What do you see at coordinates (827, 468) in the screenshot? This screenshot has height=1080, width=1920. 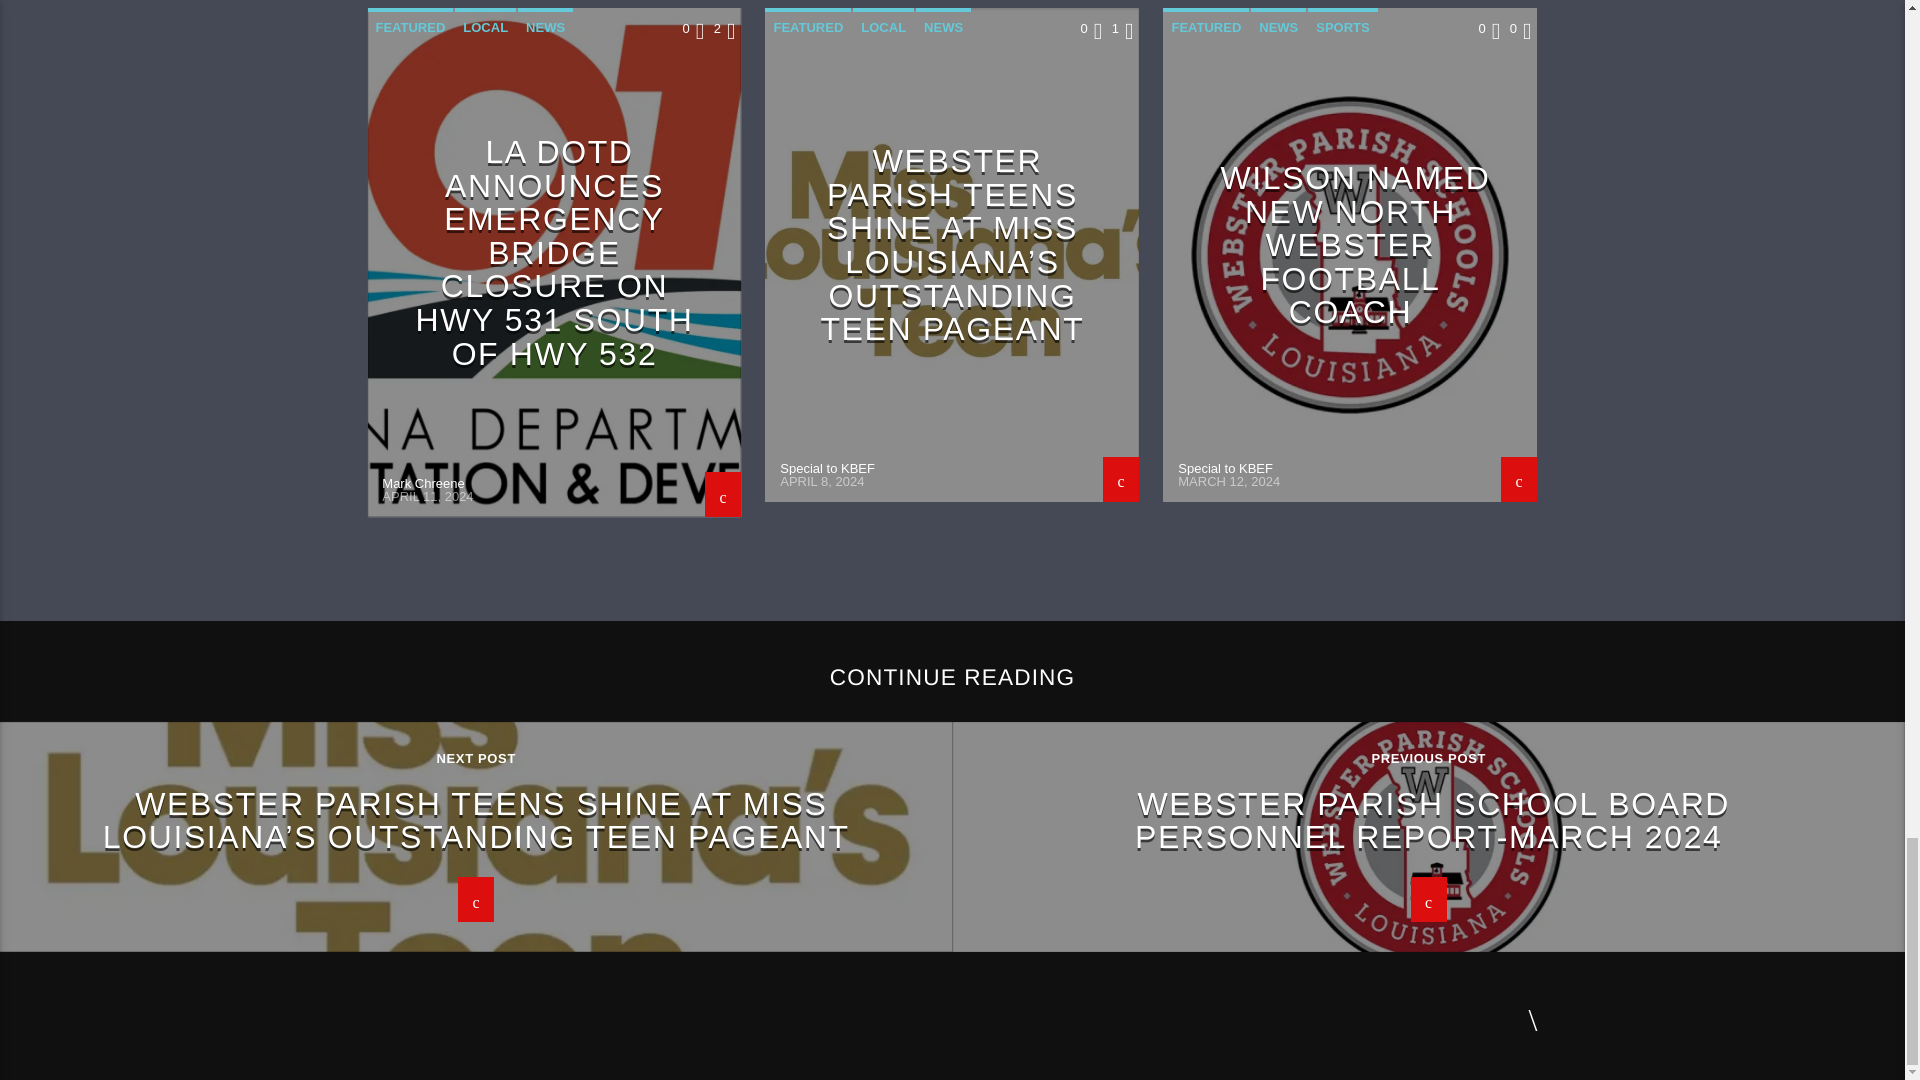 I see `Posts by Special to KBEF` at bounding box center [827, 468].